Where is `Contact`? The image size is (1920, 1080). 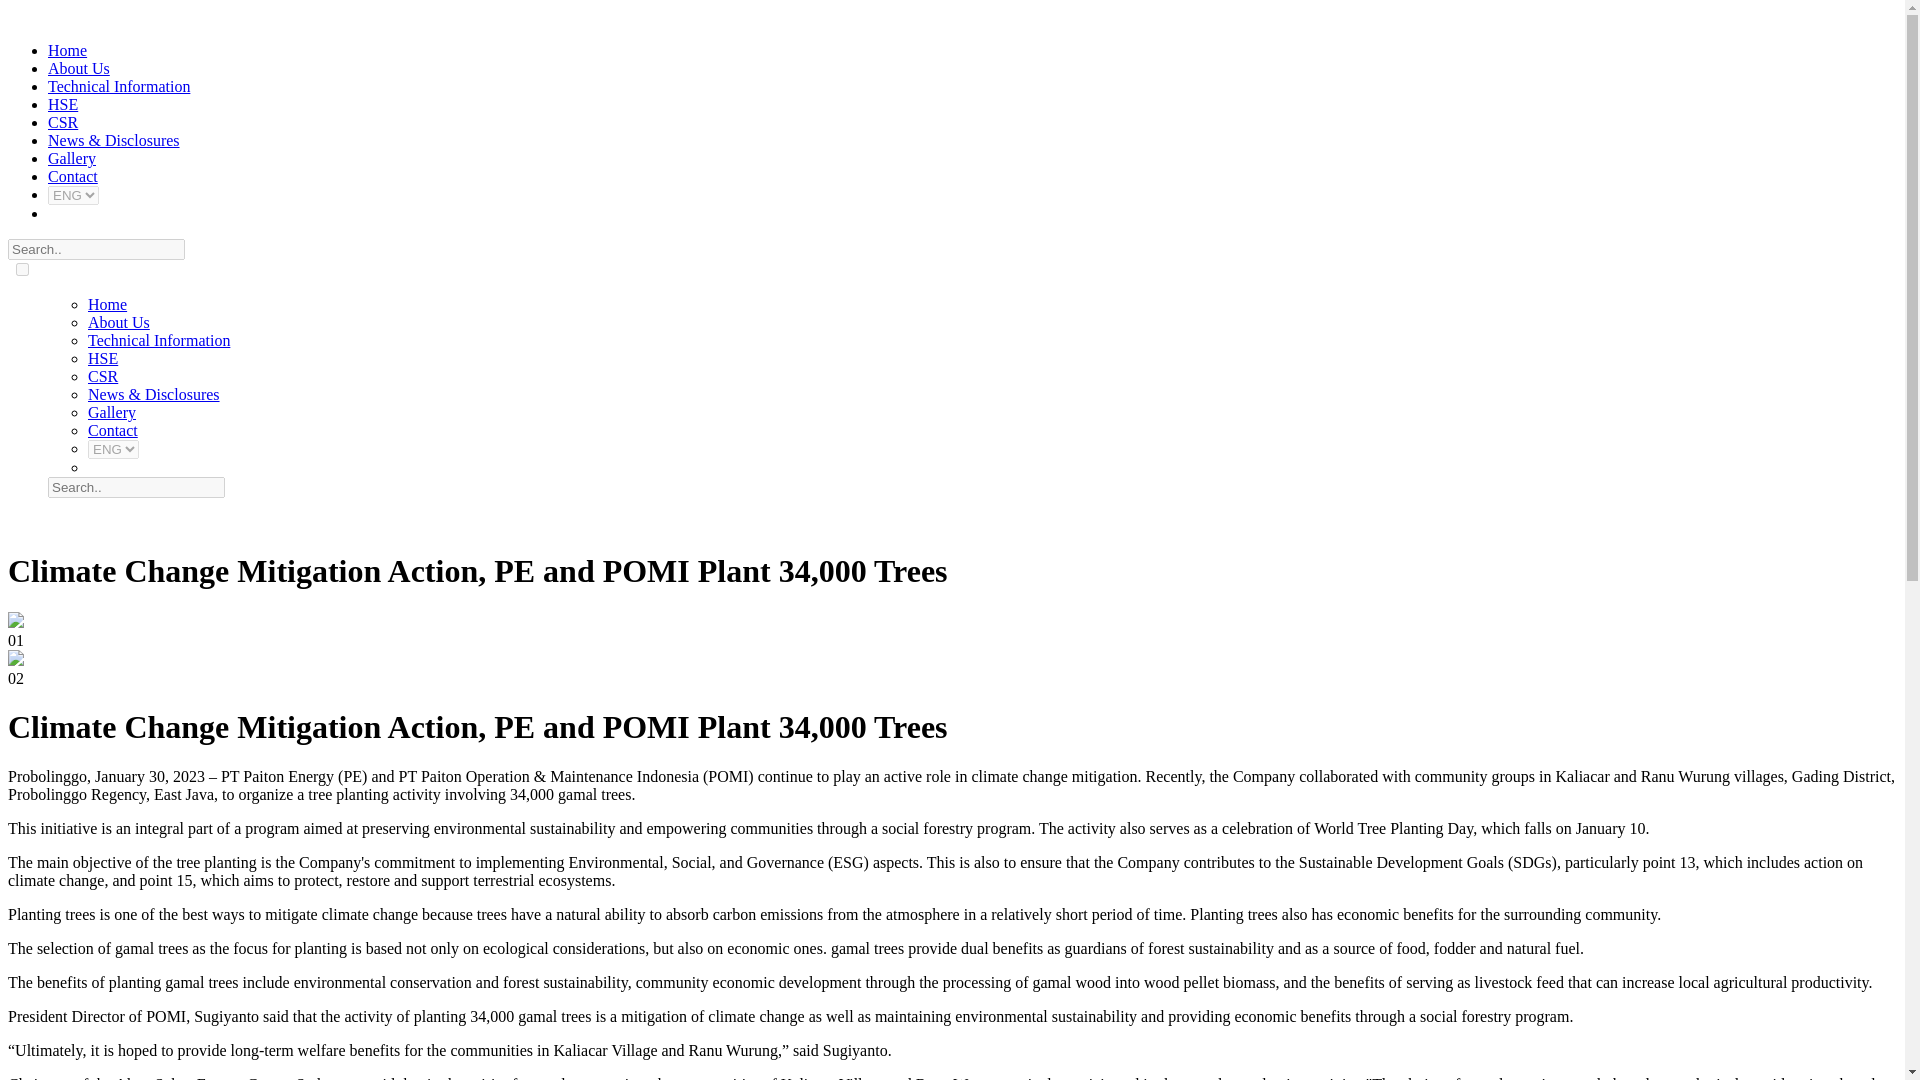 Contact is located at coordinates (113, 430).